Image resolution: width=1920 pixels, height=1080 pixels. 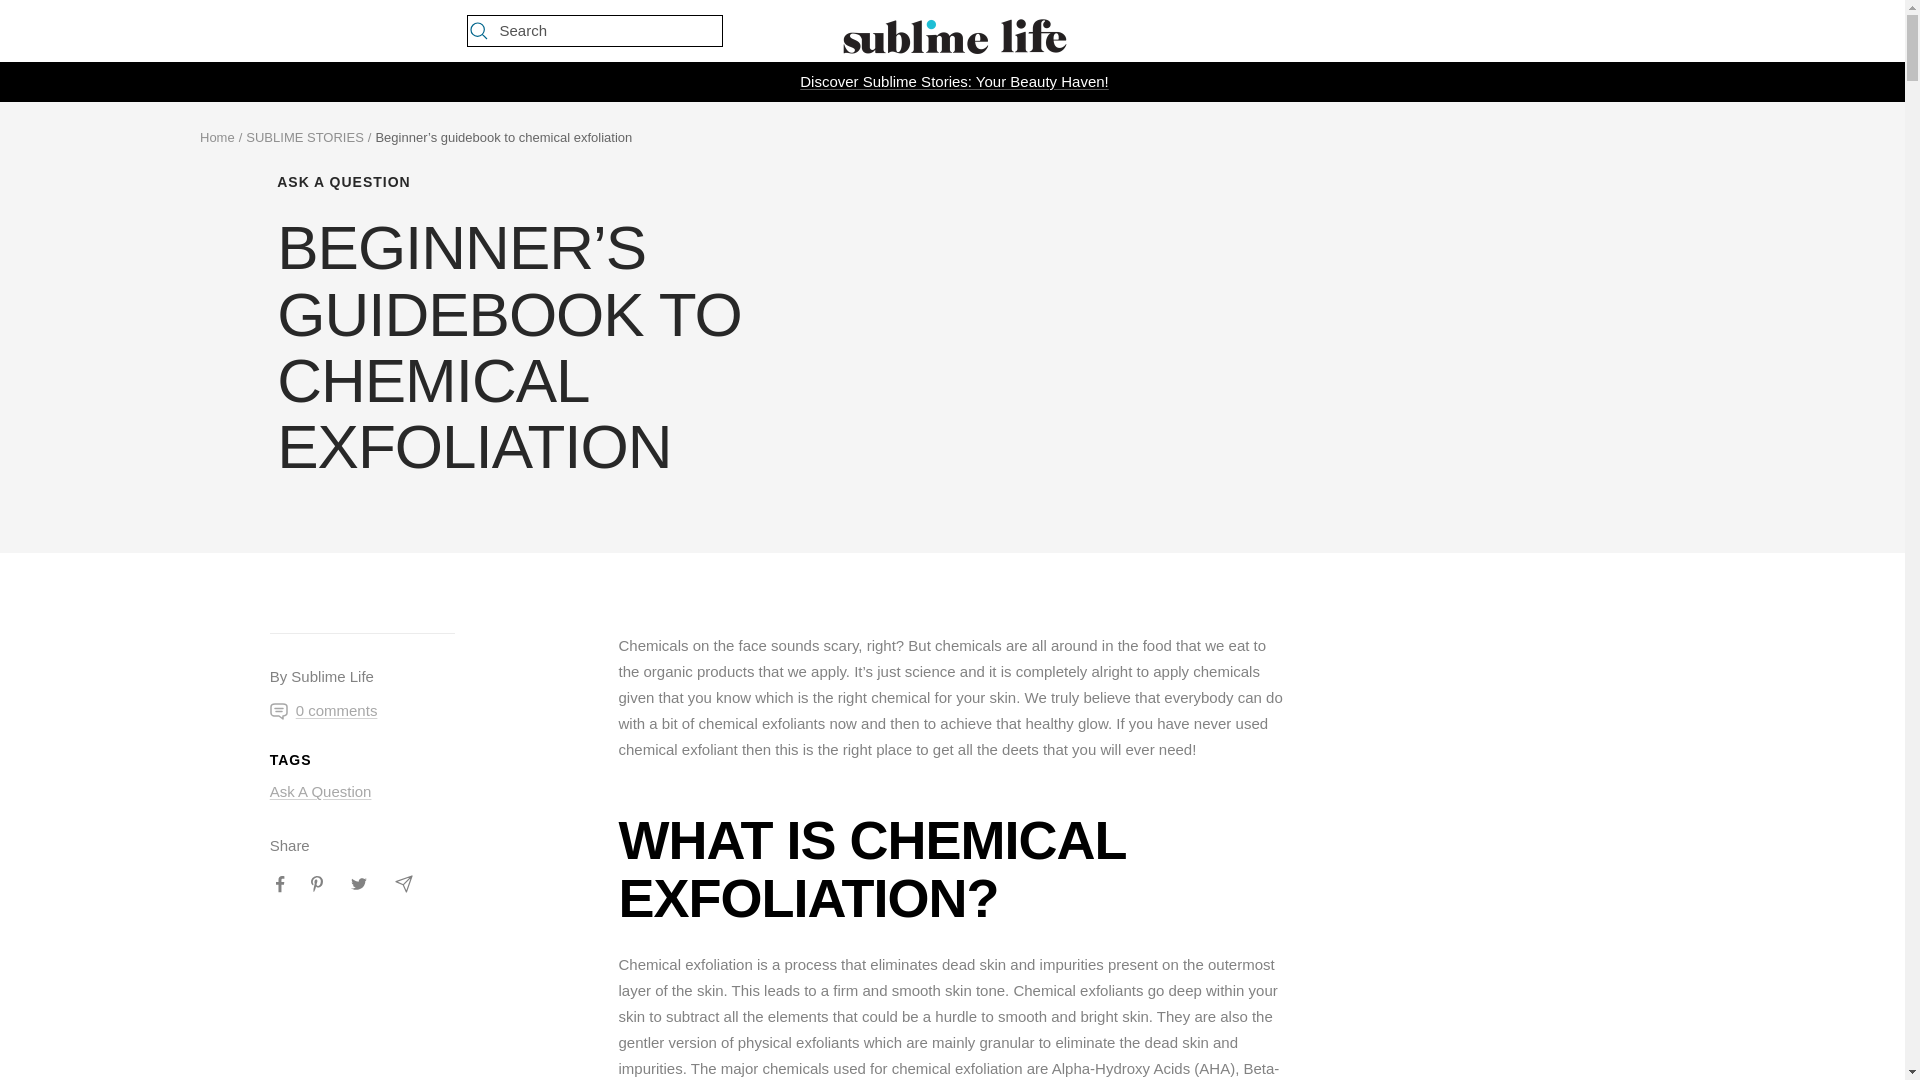 I want to click on Home, so click(x=216, y=136).